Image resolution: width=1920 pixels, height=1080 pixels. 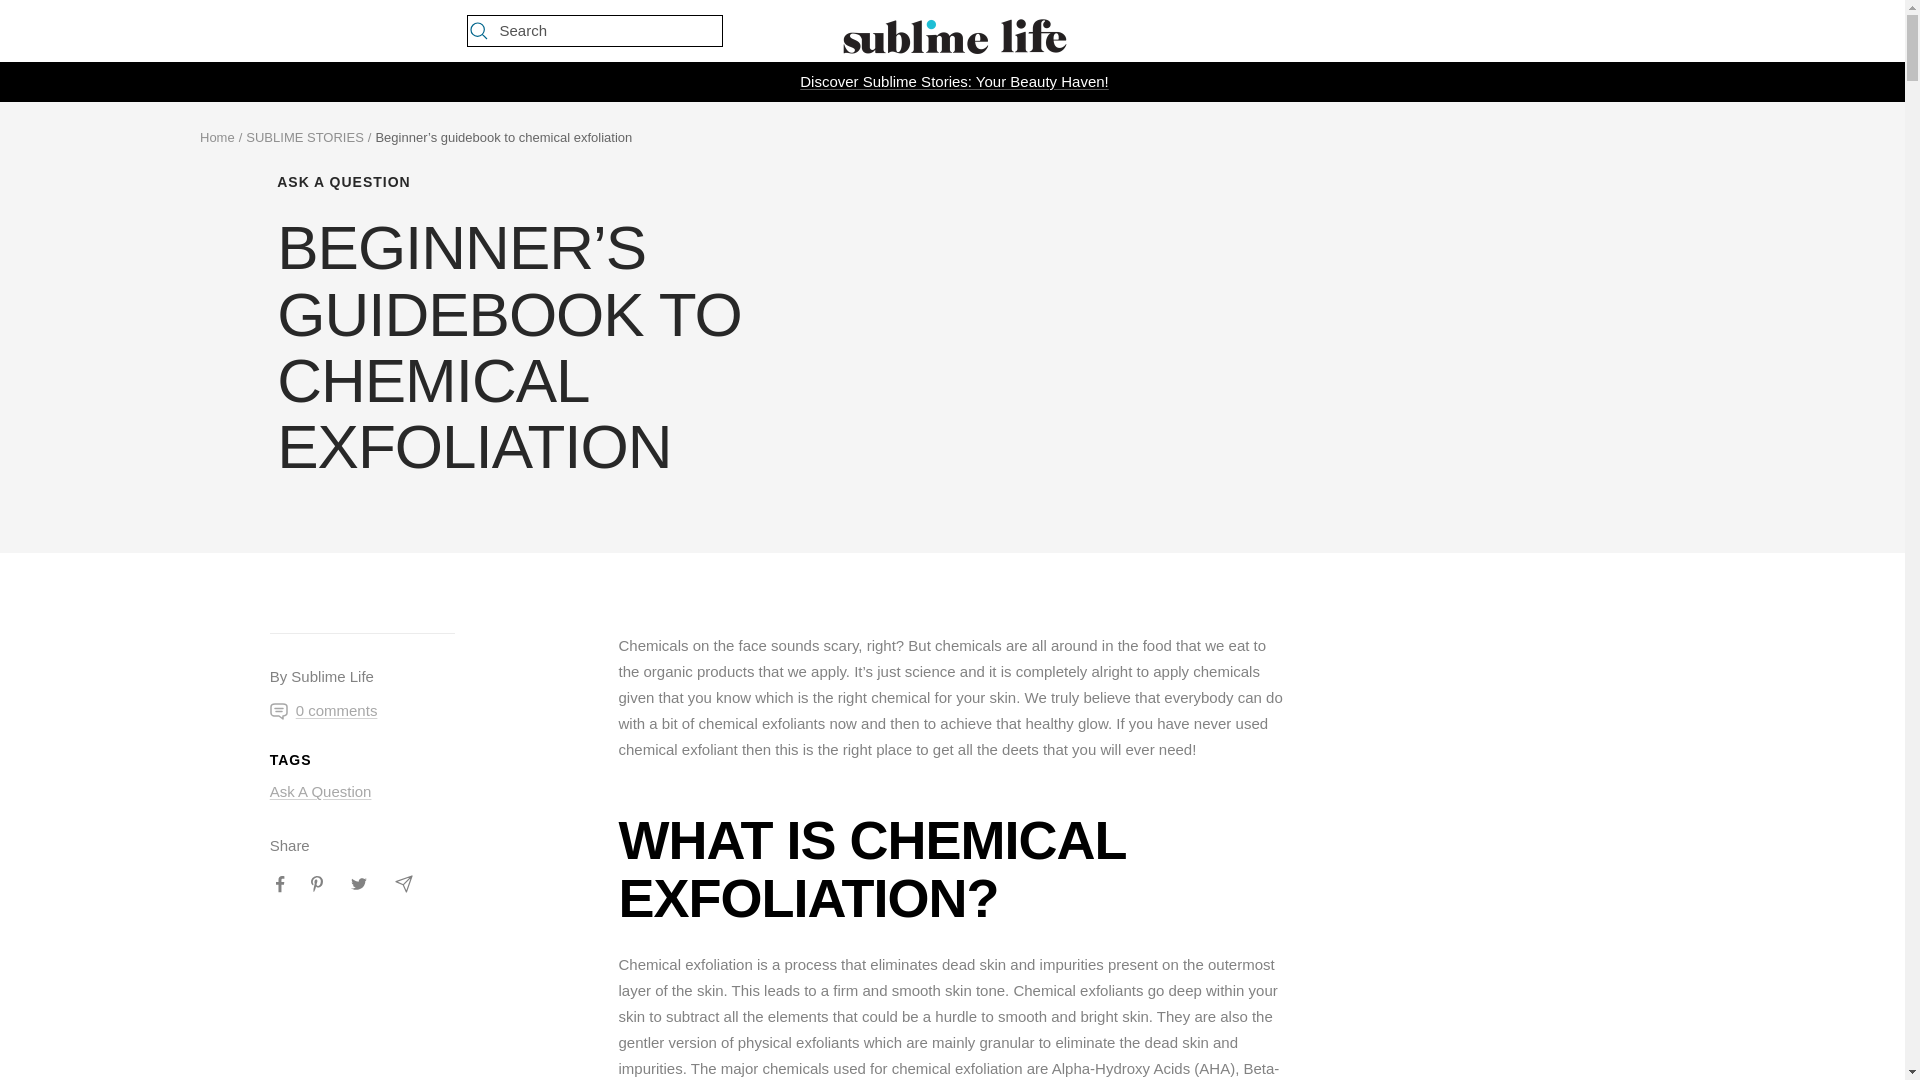 I want to click on Home, so click(x=216, y=136).